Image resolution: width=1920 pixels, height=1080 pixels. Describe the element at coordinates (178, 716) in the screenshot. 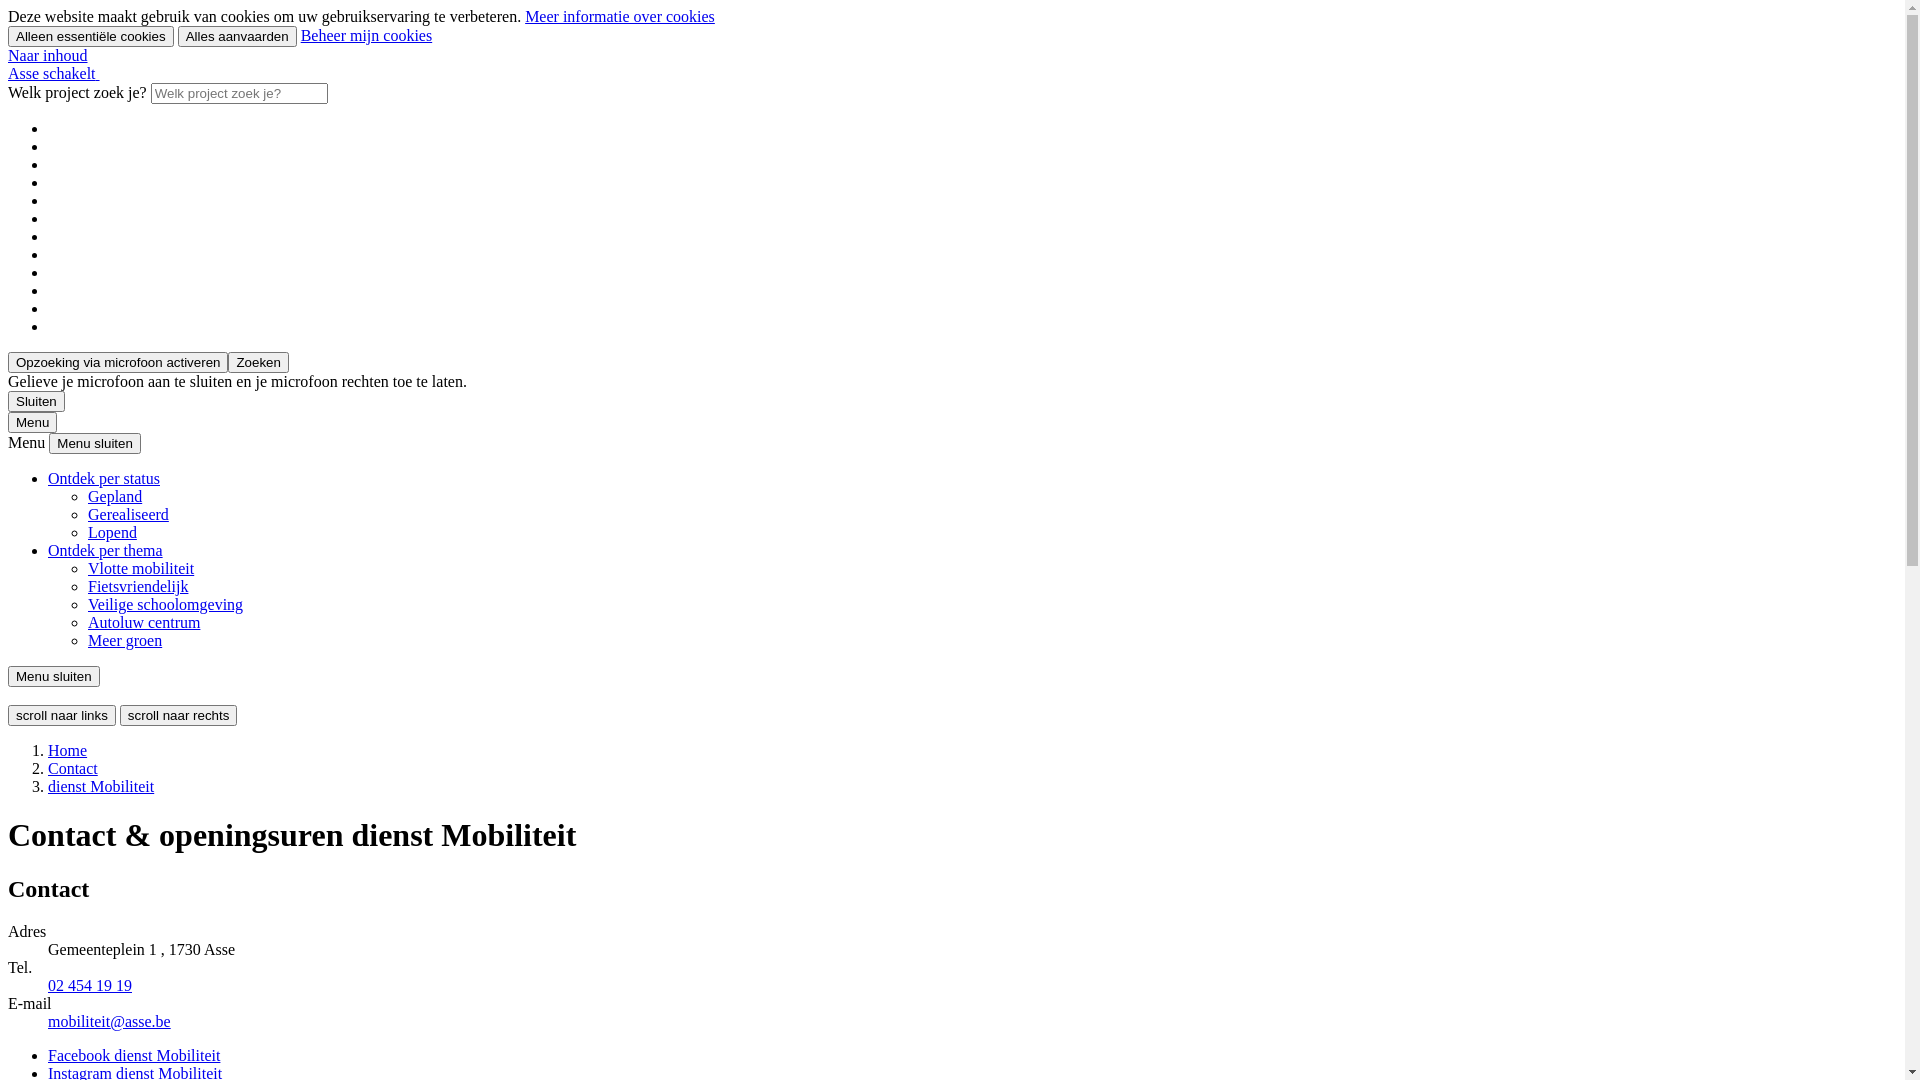

I see `scroll naar rechts` at that location.